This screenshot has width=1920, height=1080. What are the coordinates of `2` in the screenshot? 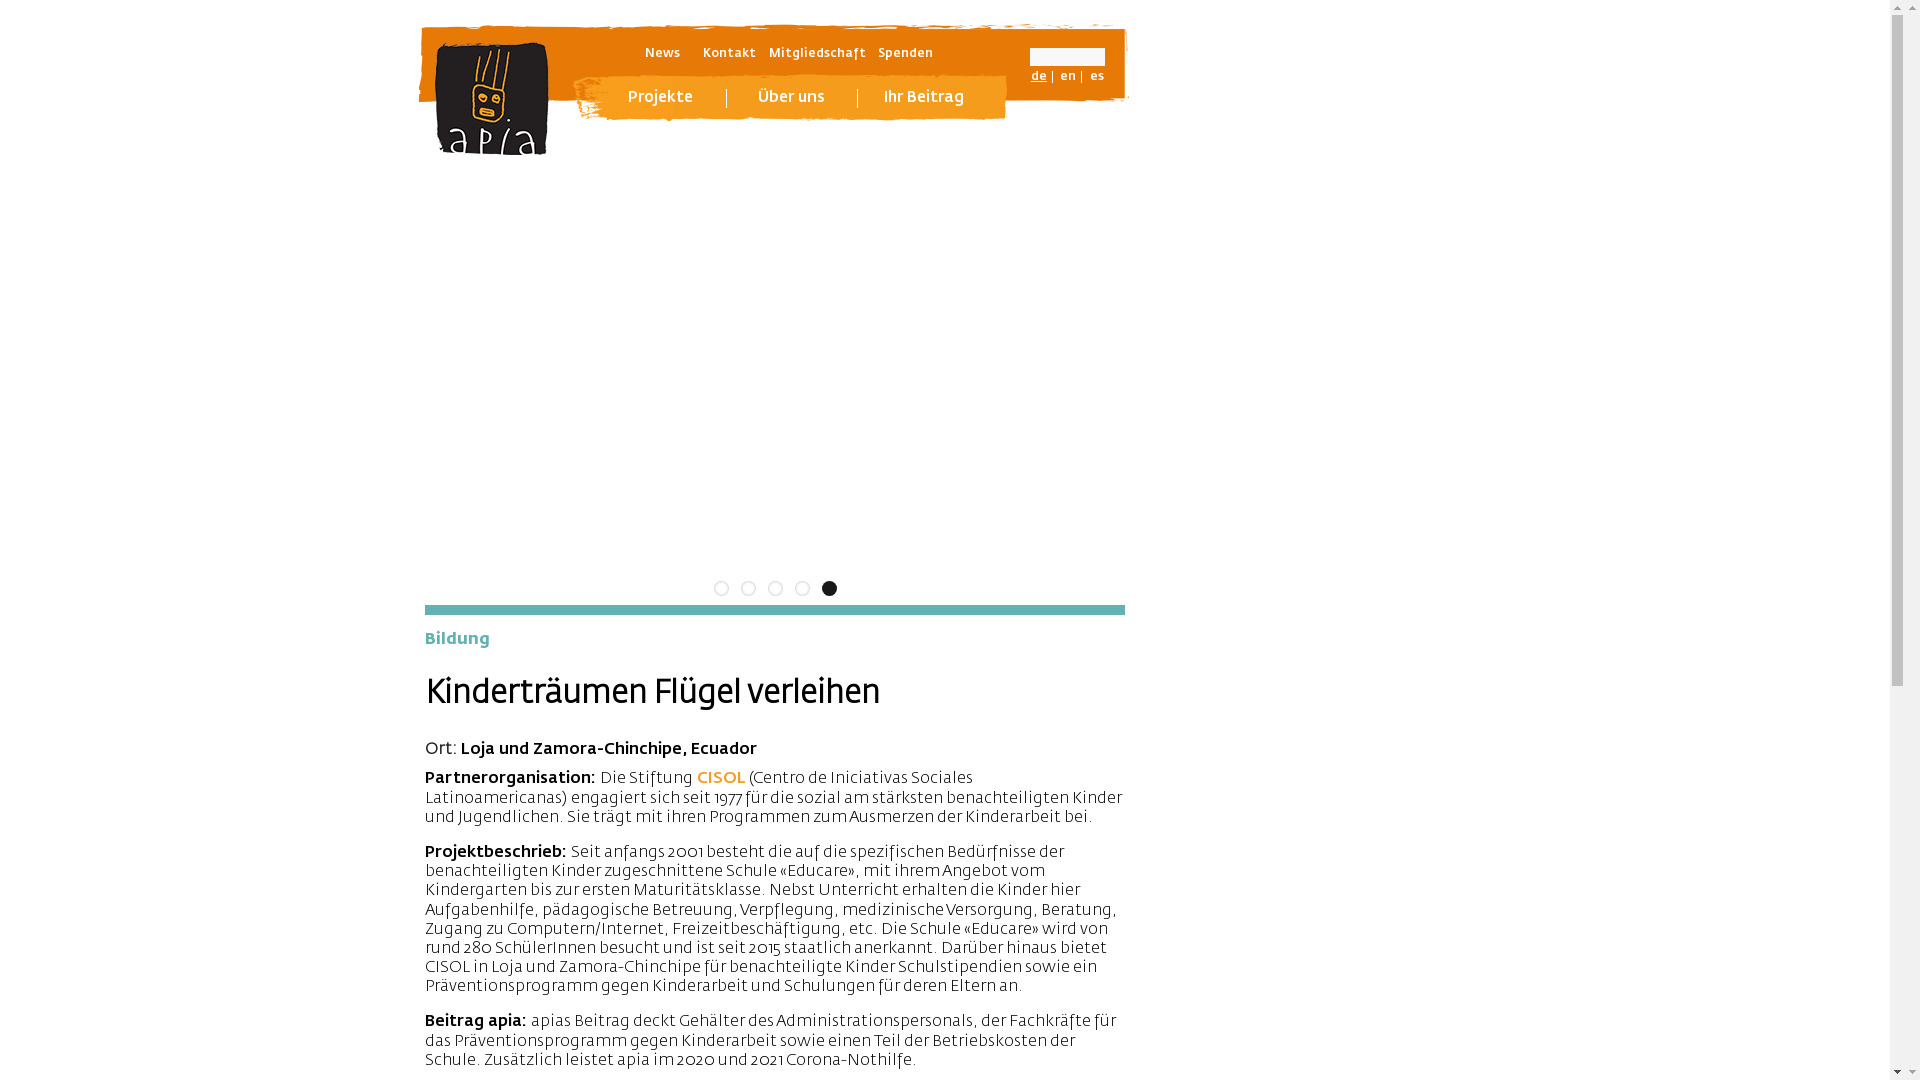 It's located at (748, 588).